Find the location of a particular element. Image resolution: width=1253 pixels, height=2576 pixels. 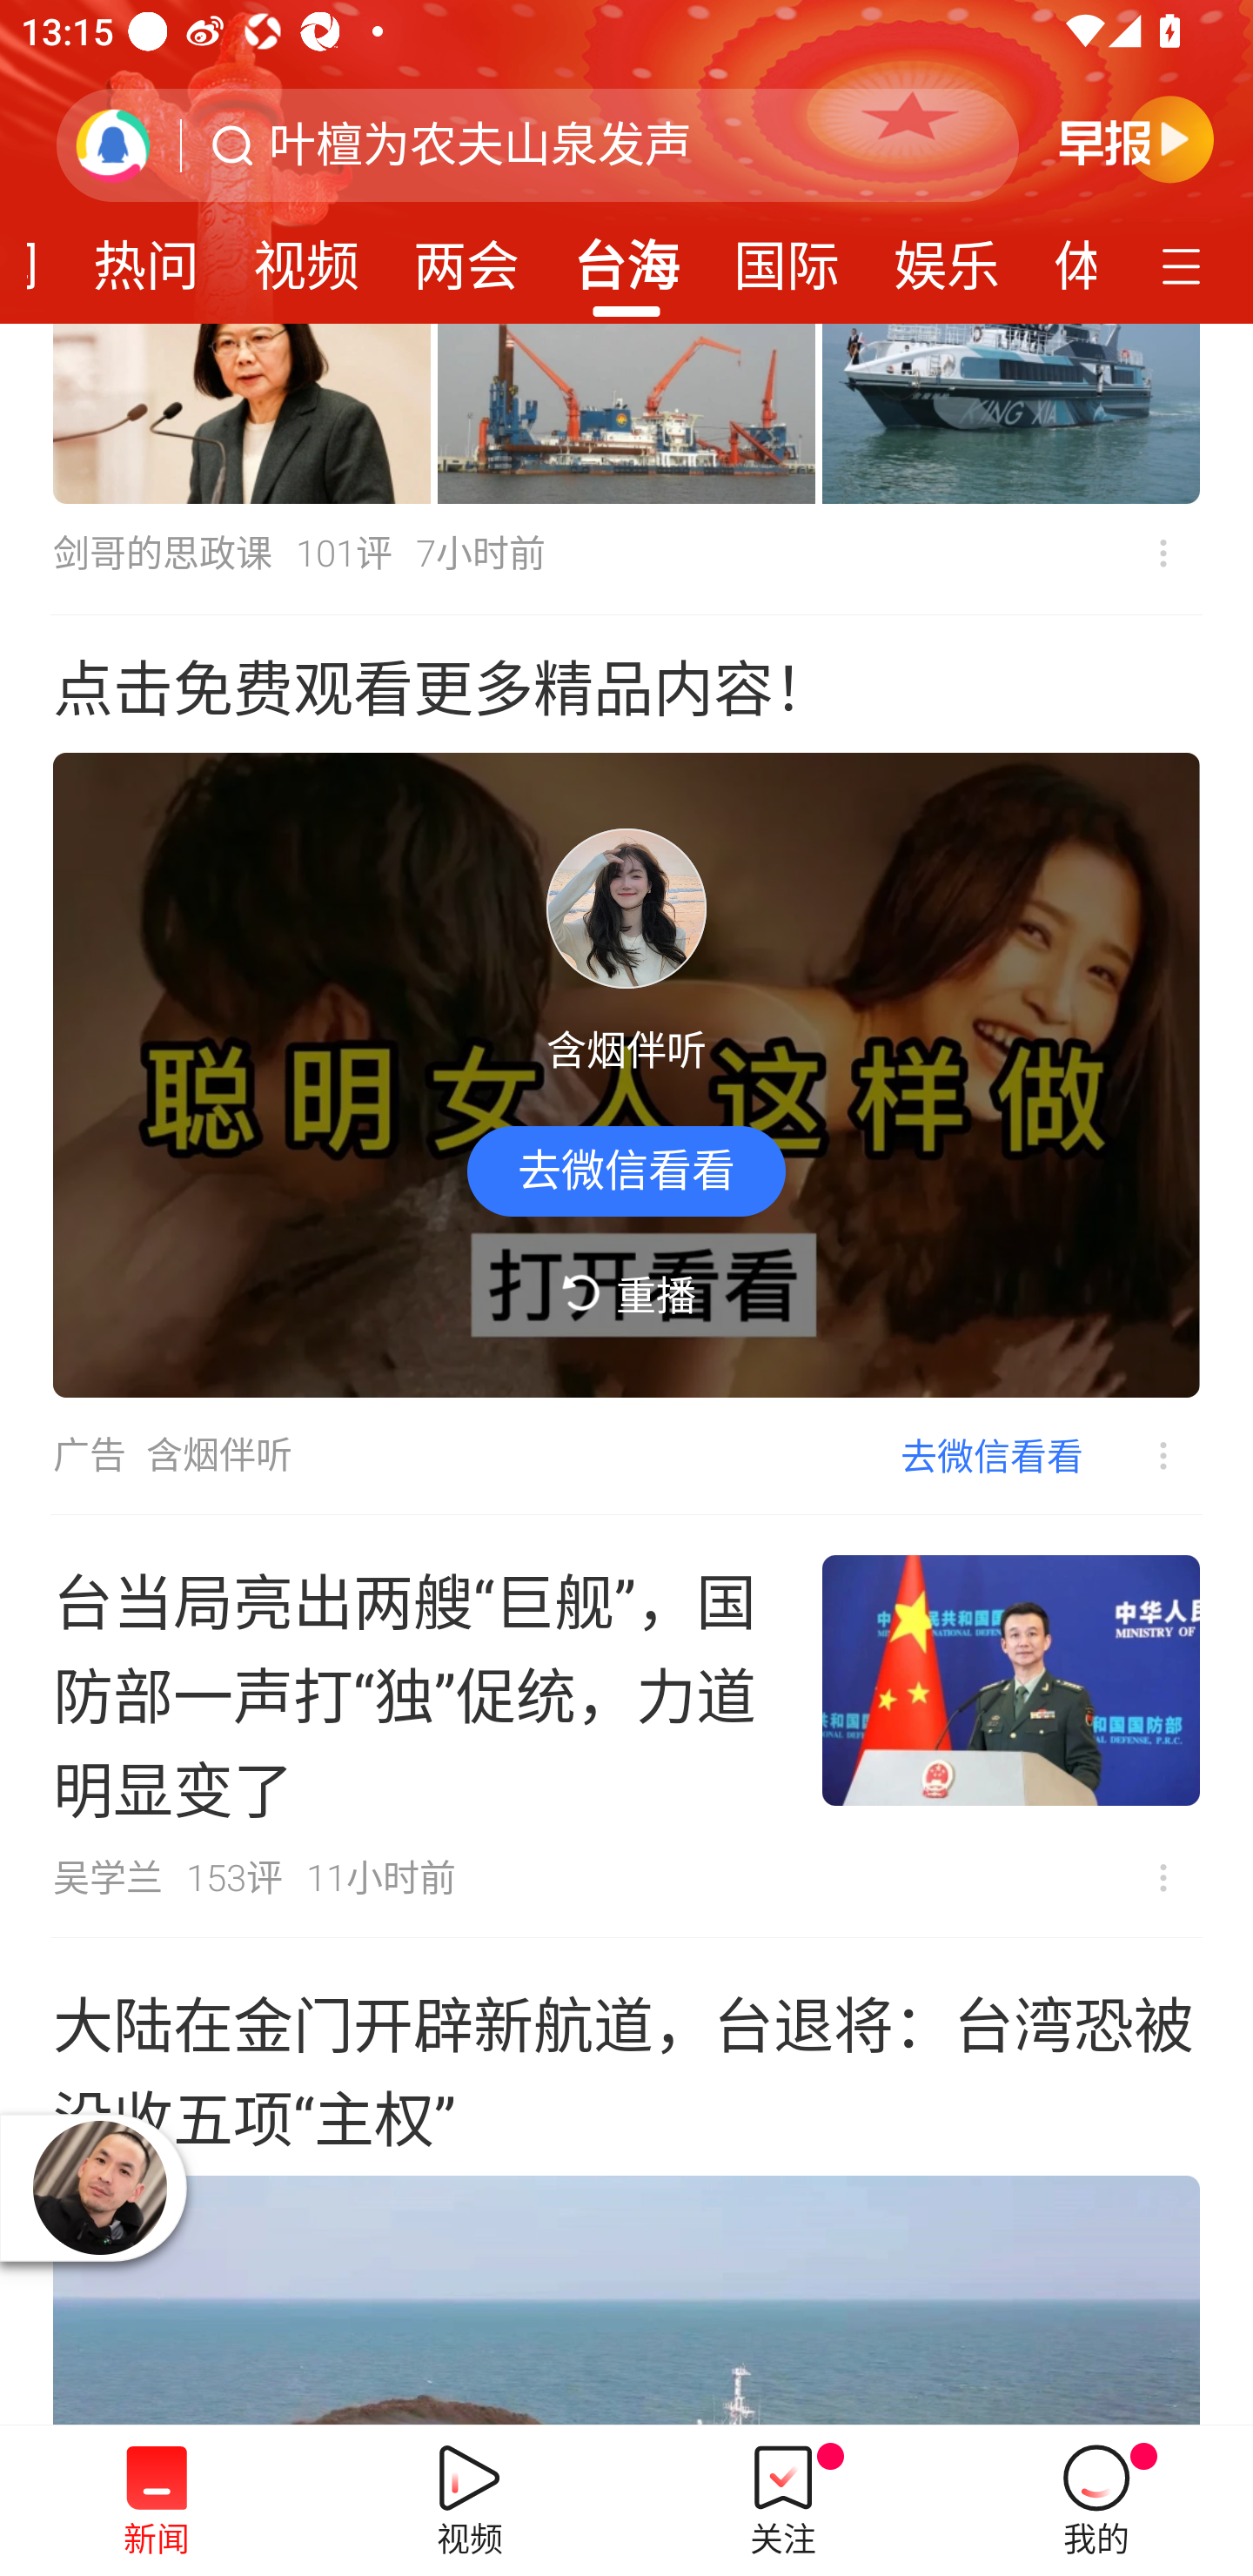

点击免费观看更多精品内容！ 含烟伴听 去微信看看 重播 广告 含烟伴听 去微信看看  不感兴趣 is located at coordinates (626, 1065).